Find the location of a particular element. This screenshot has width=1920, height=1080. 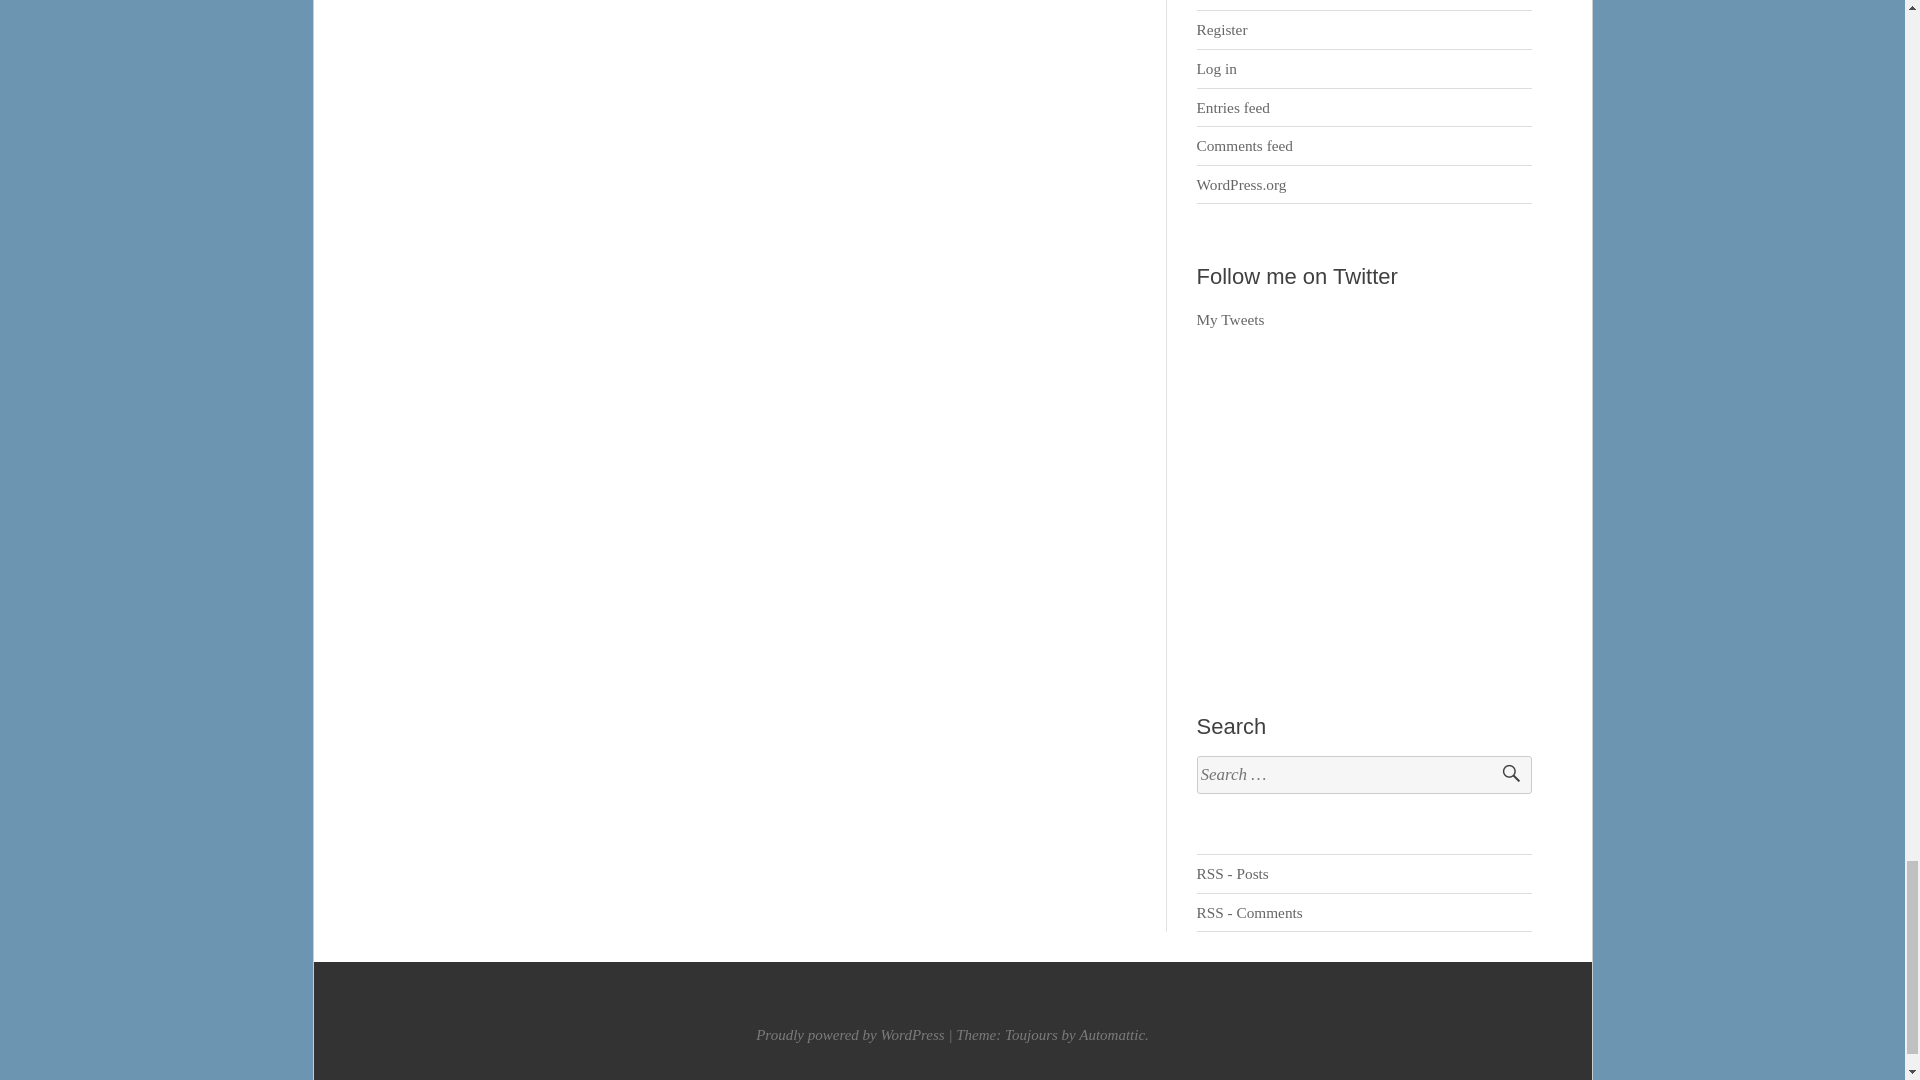

Subscribe to posts is located at coordinates (1232, 874).